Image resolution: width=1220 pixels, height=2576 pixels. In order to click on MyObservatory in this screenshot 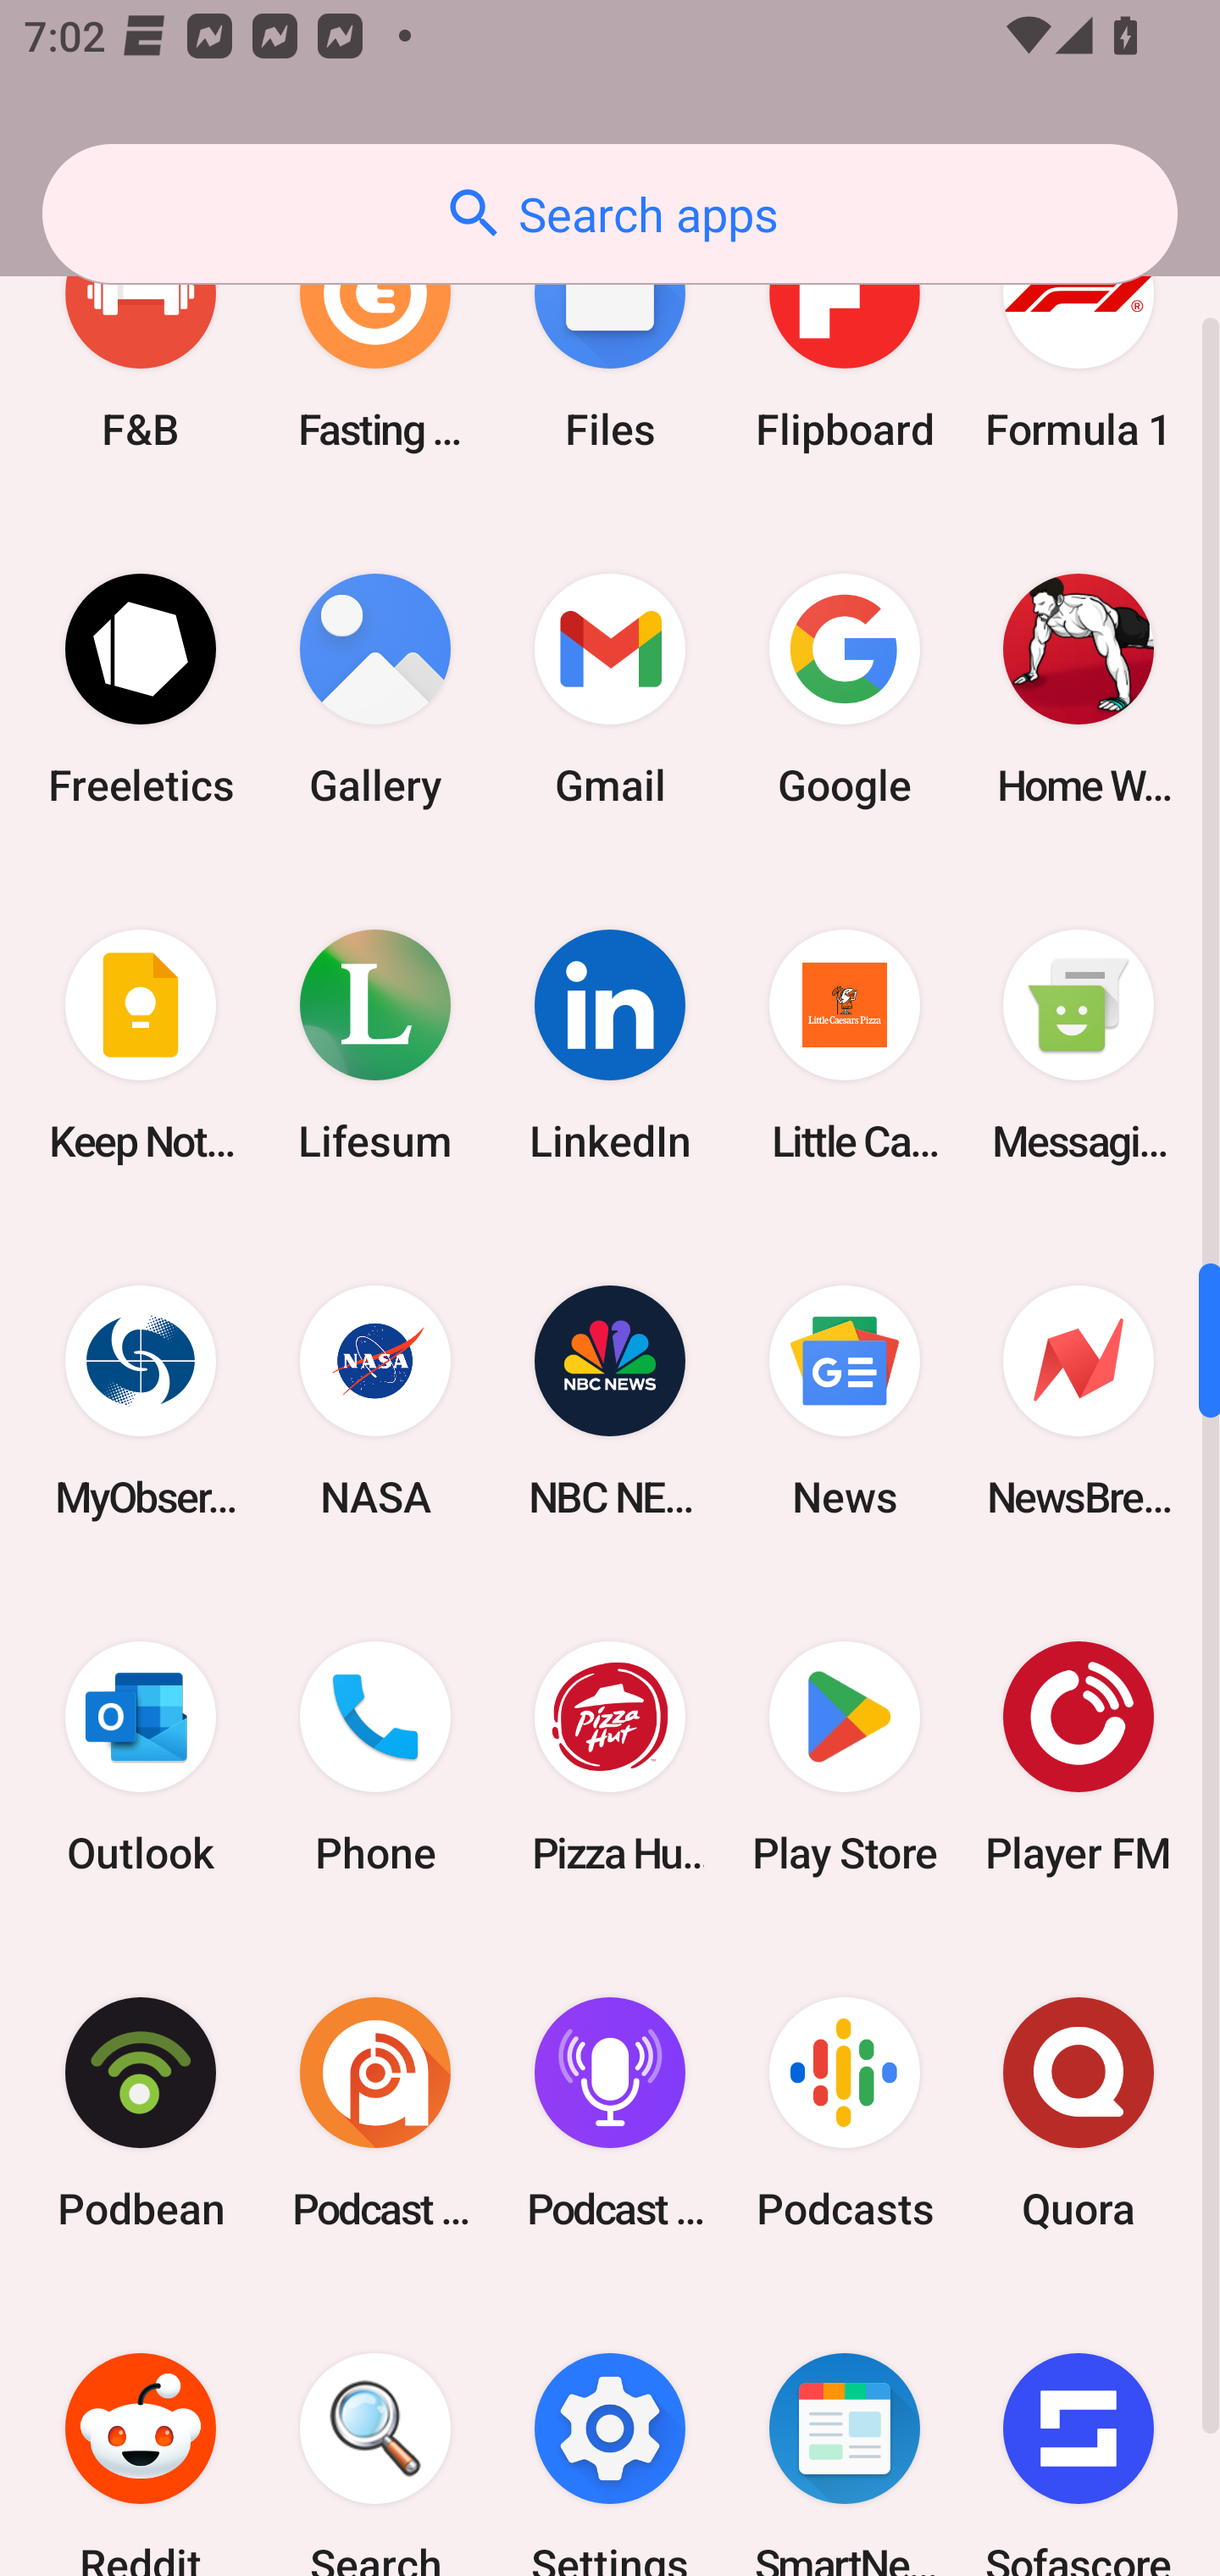, I will do `click(141, 1402)`.